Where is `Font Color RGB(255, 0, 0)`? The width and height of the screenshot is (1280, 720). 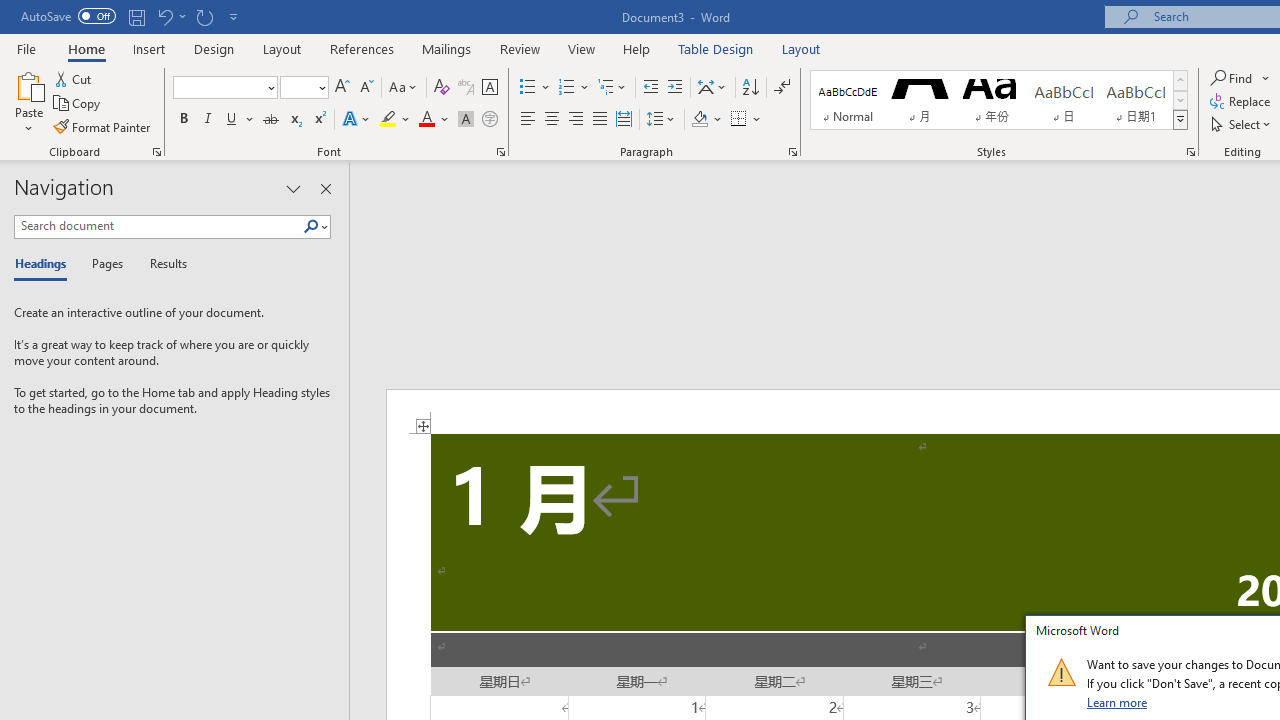
Font Color RGB(255, 0, 0) is located at coordinates (426, 120).